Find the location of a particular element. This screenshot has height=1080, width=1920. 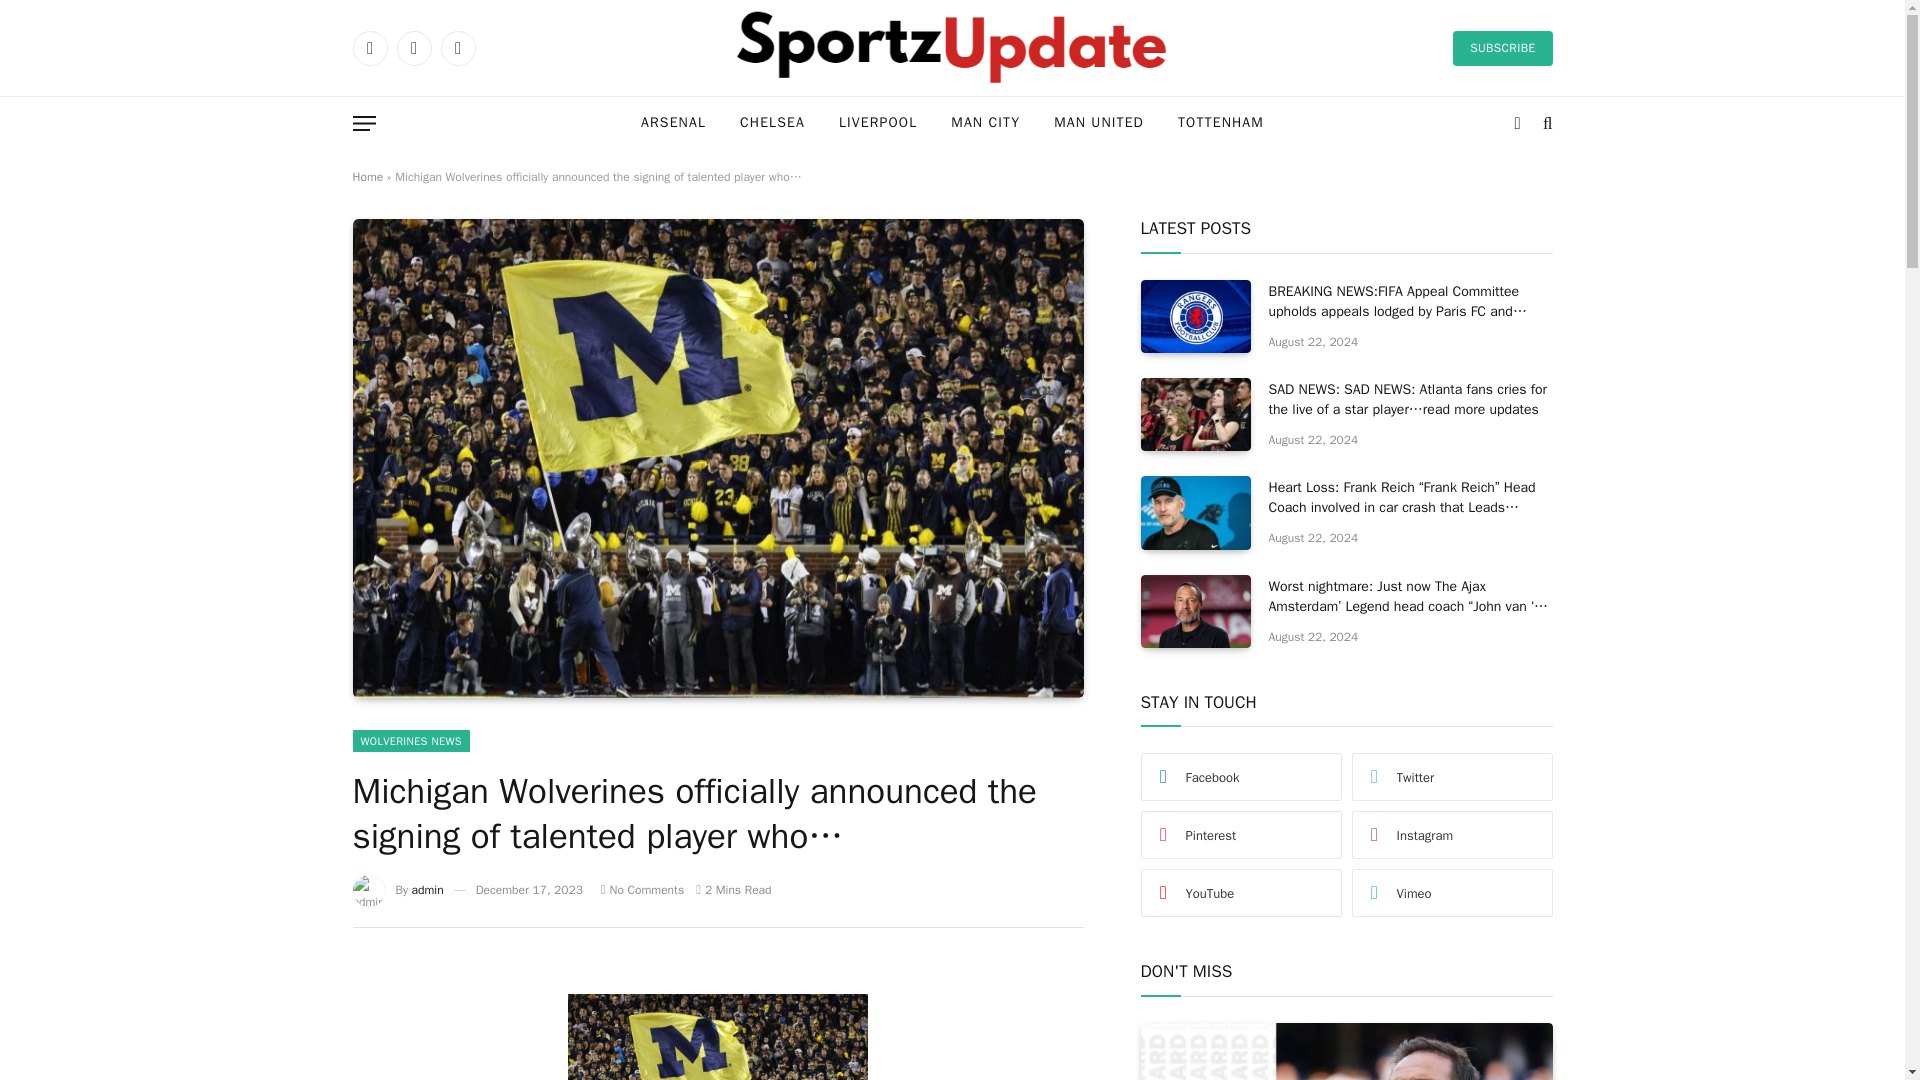

ARSENAL is located at coordinates (674, 124).